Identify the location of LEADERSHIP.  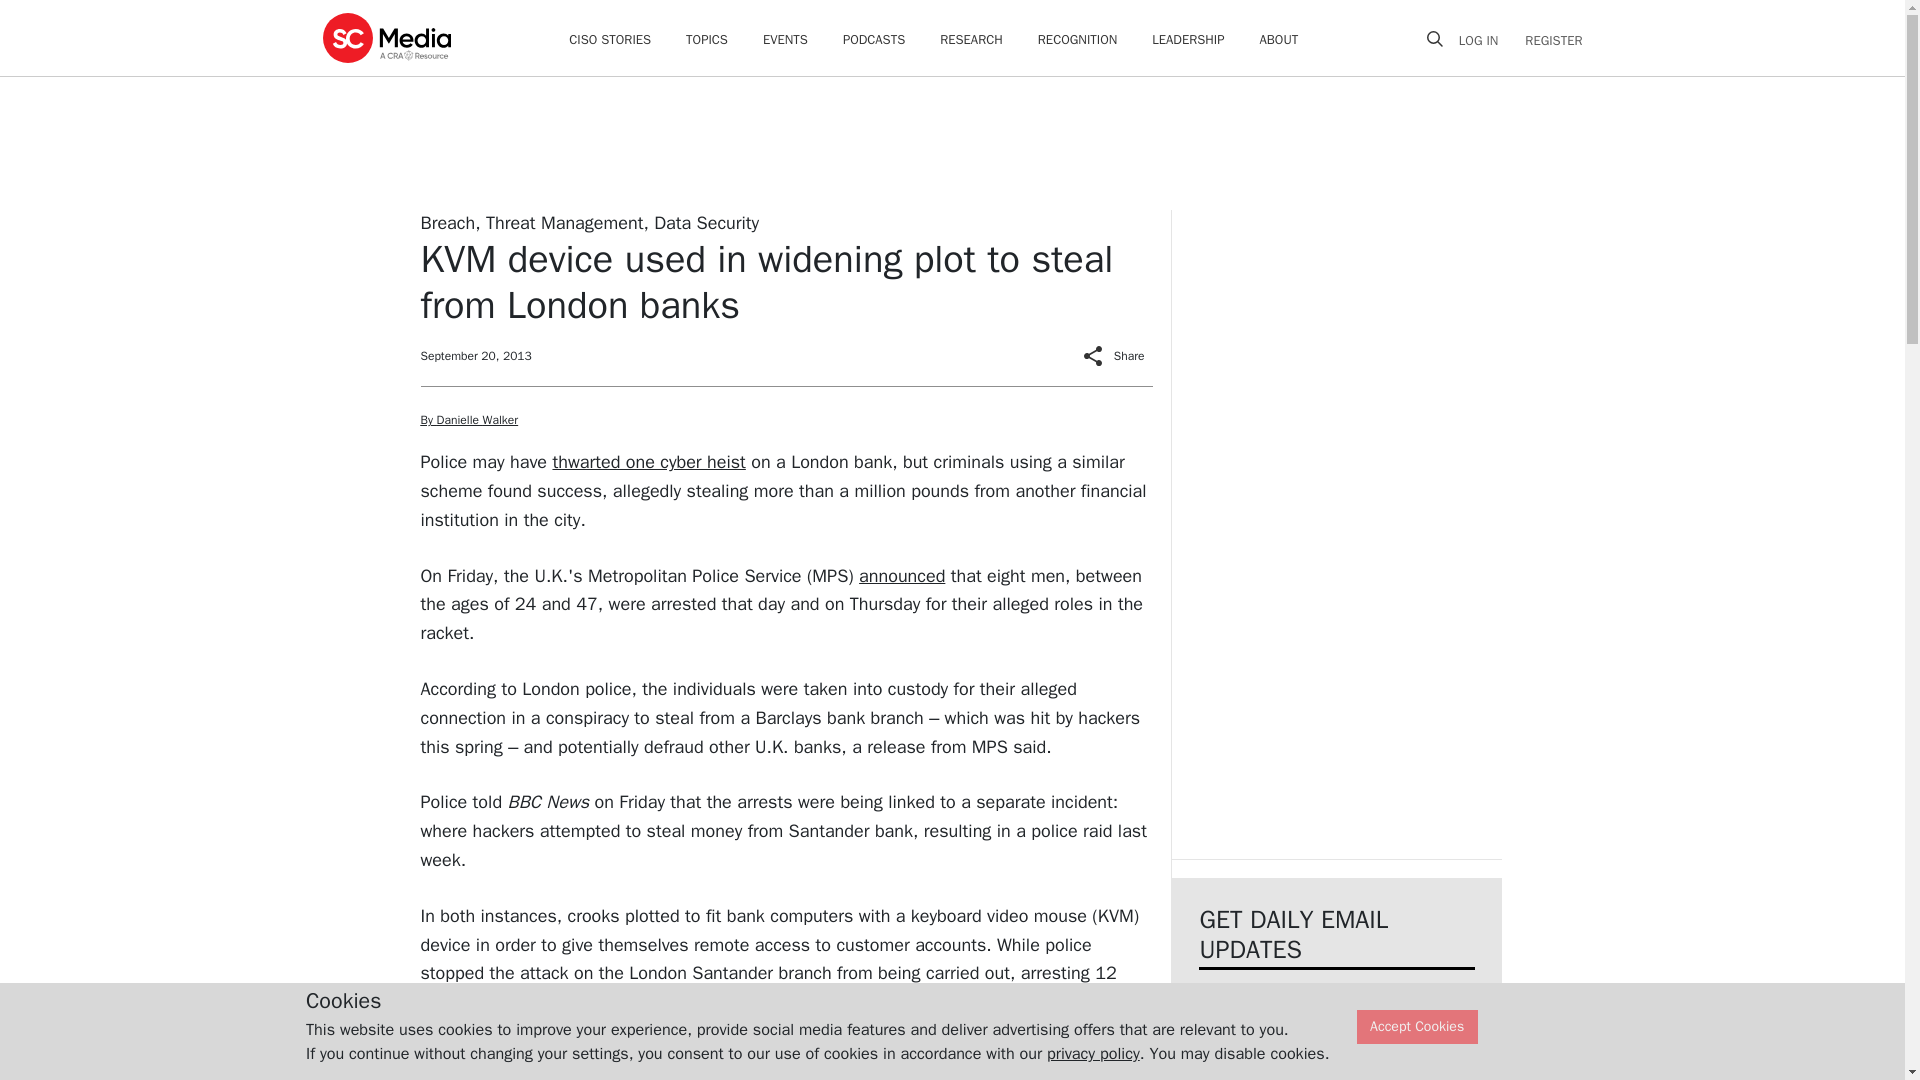
(1188, 40).